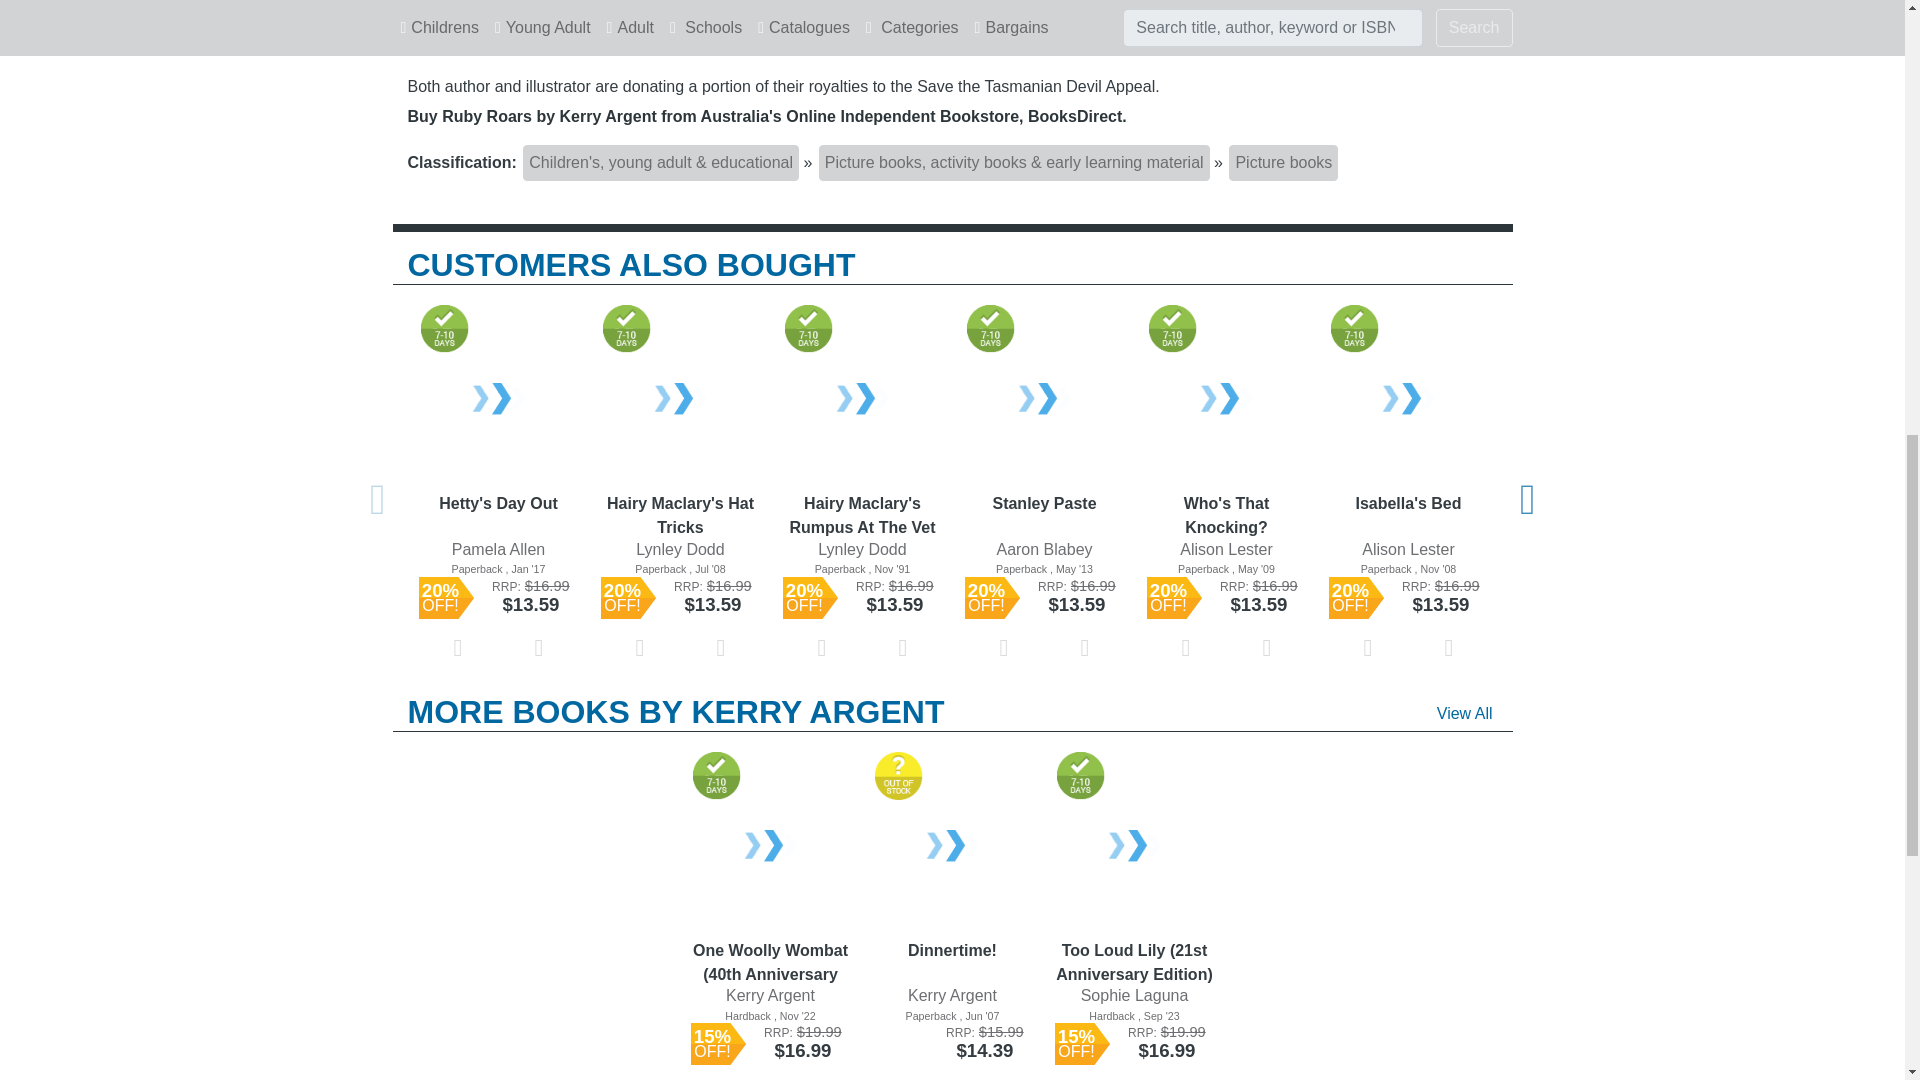  Describe the element at coordinates (498, 400) in the screenshot. I see `Hetty's Day Out` at that location.